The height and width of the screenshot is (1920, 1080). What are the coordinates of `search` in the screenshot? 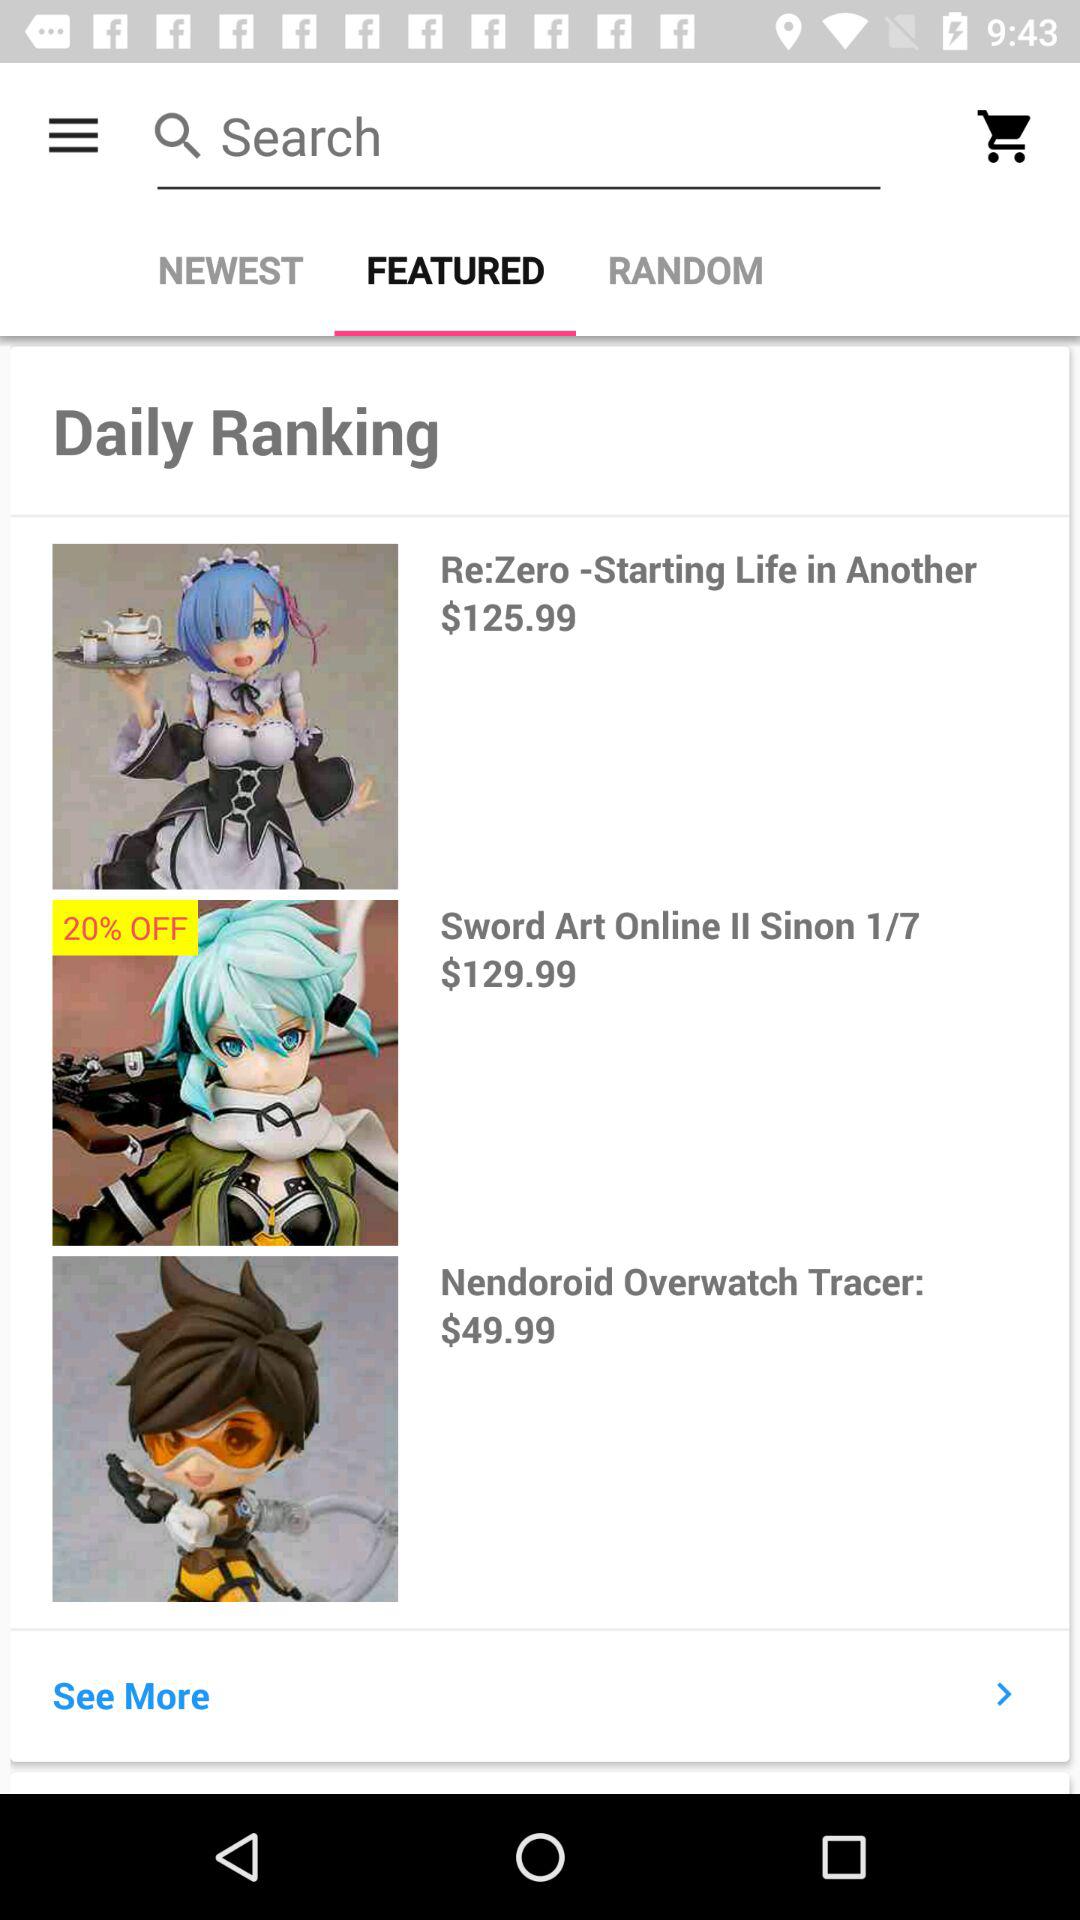 It's located at (519, 136).